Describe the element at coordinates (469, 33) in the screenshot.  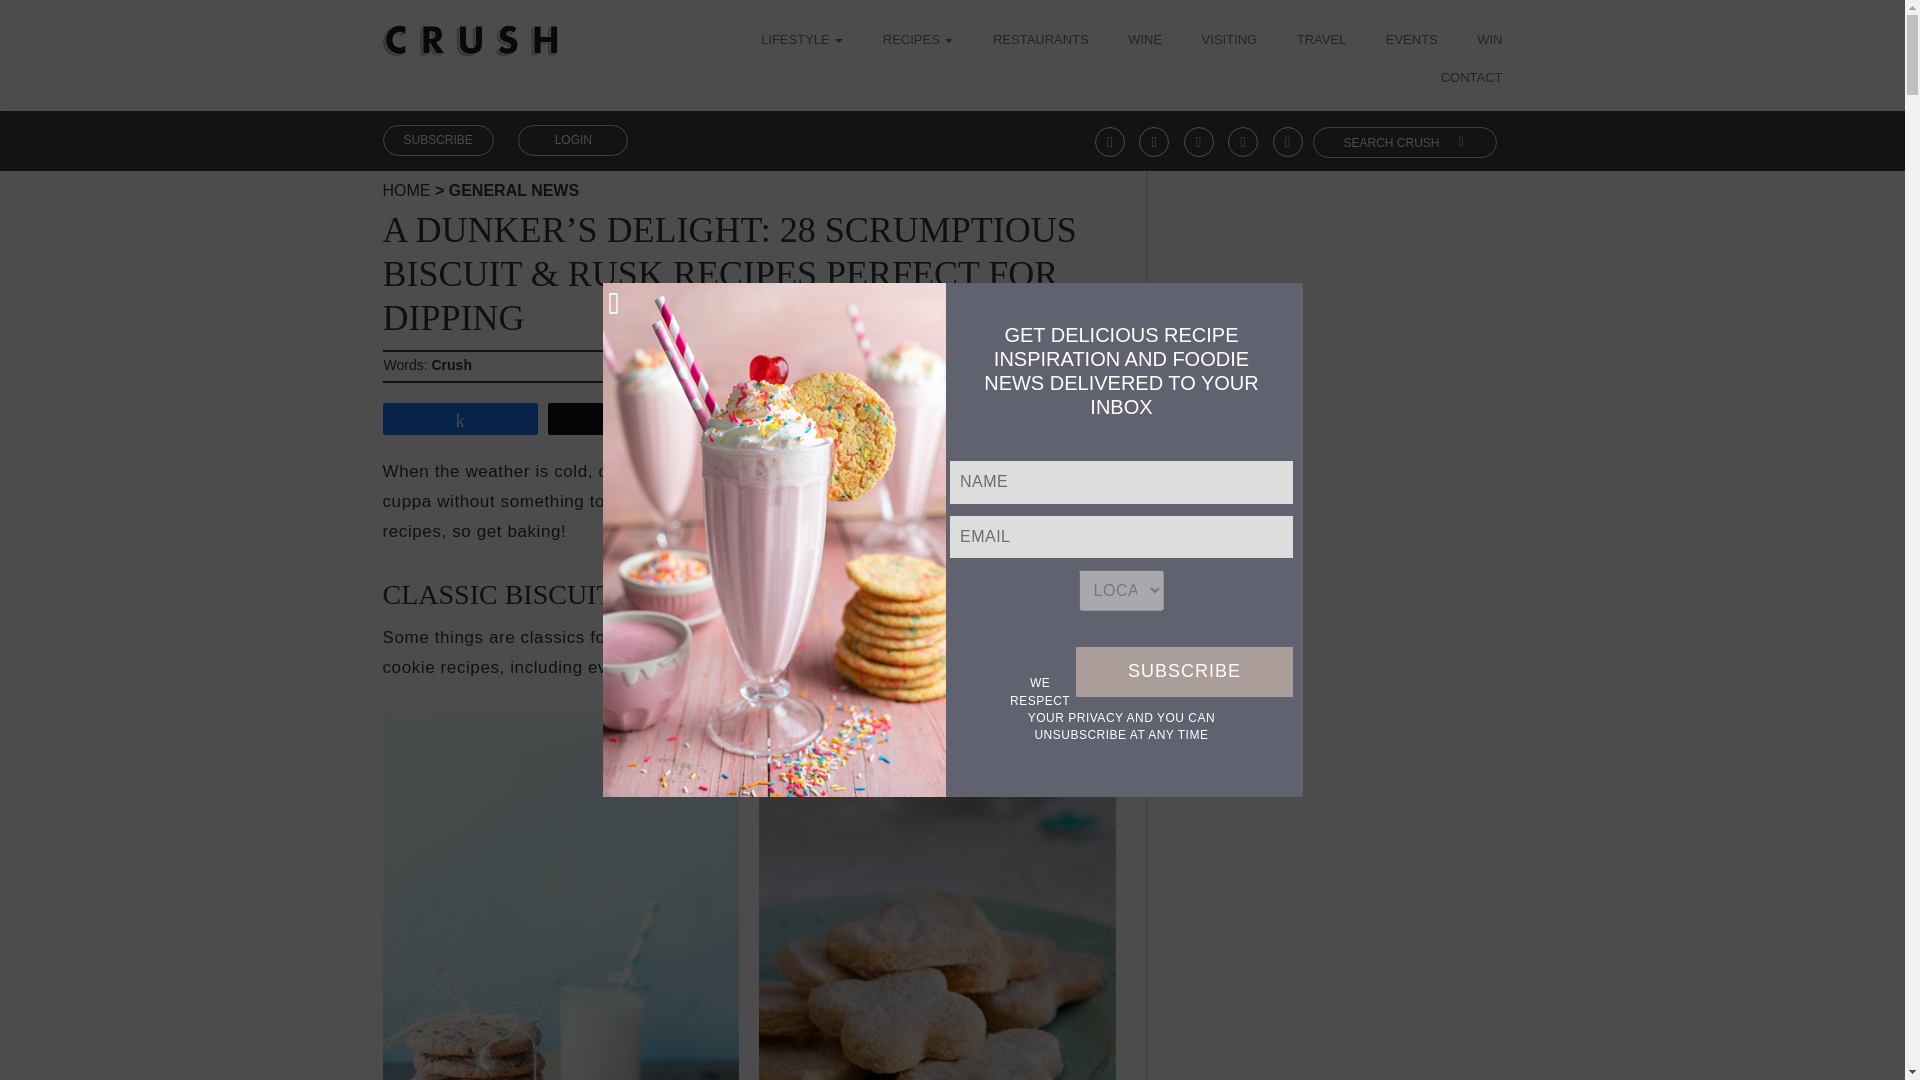
I see `Crush Mag Online` at that location.